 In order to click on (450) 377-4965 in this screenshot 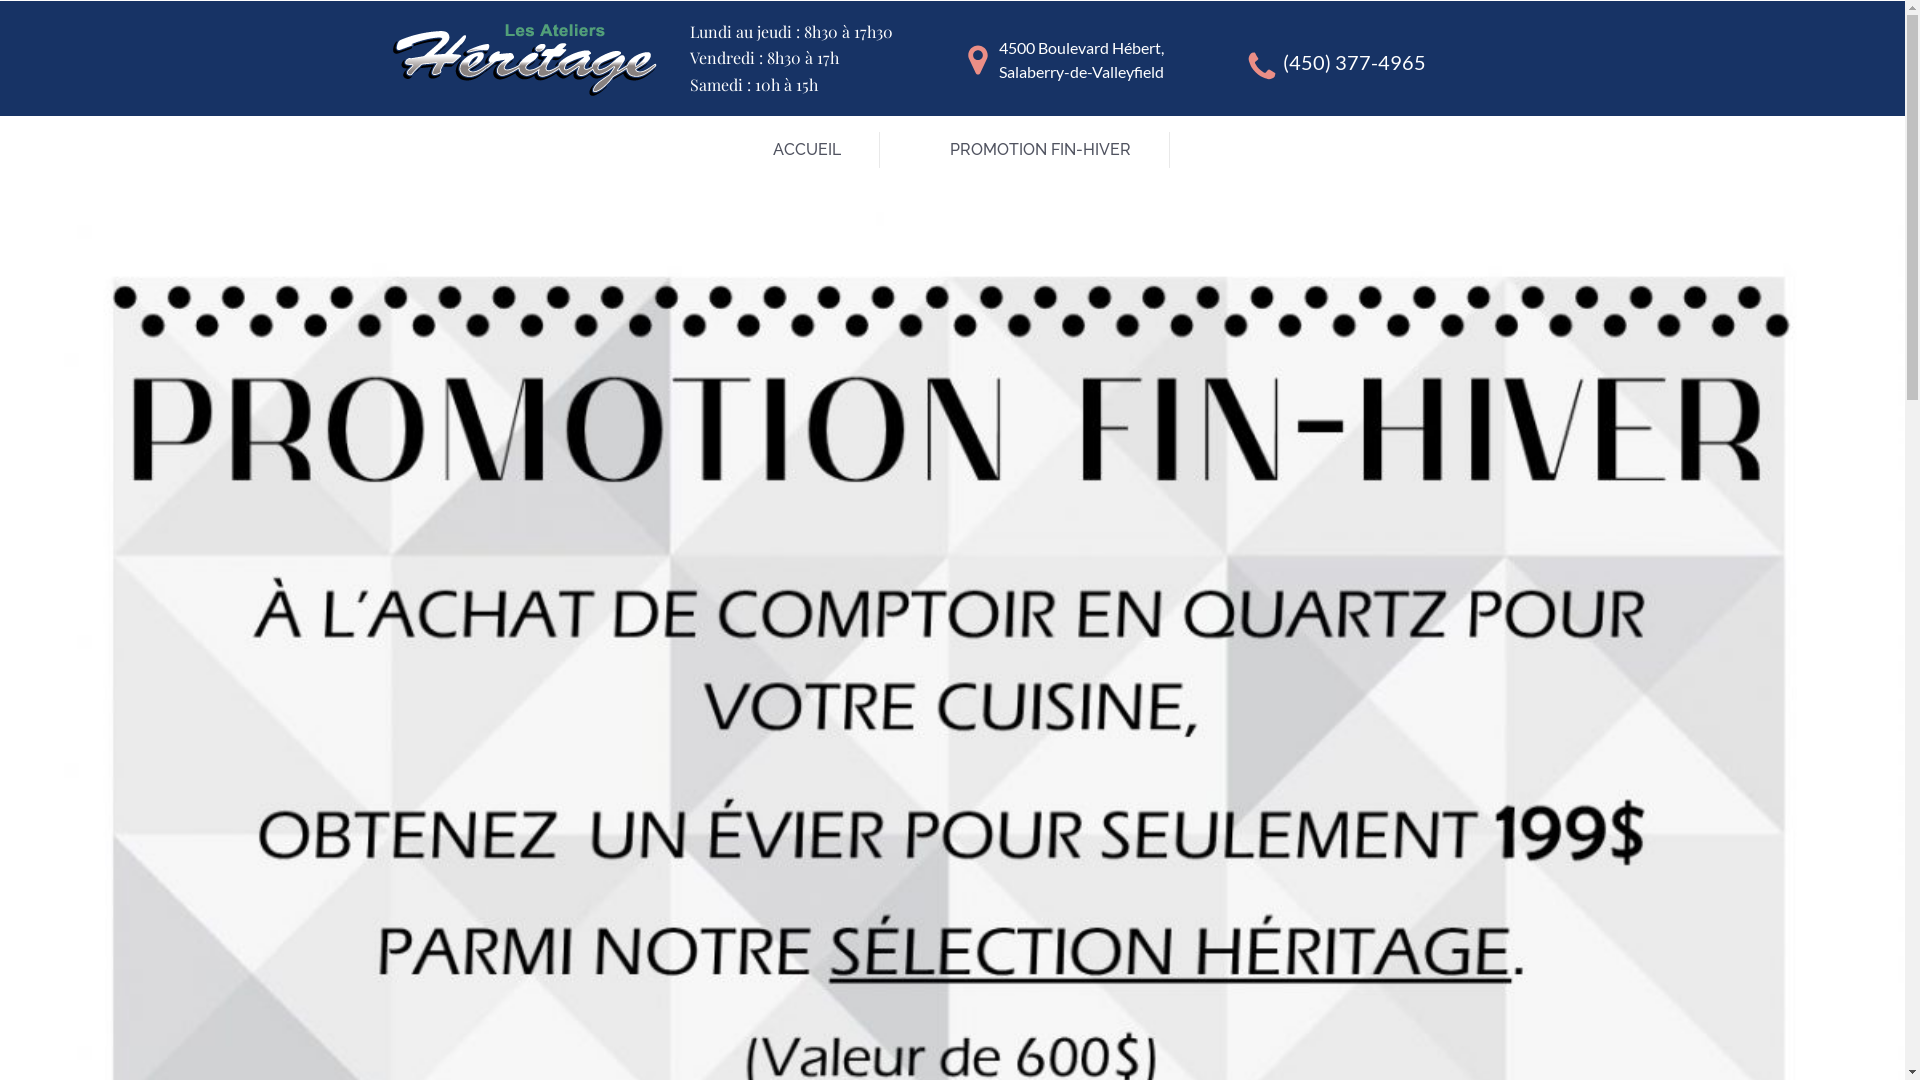, I will do `click(1354, 62)`.